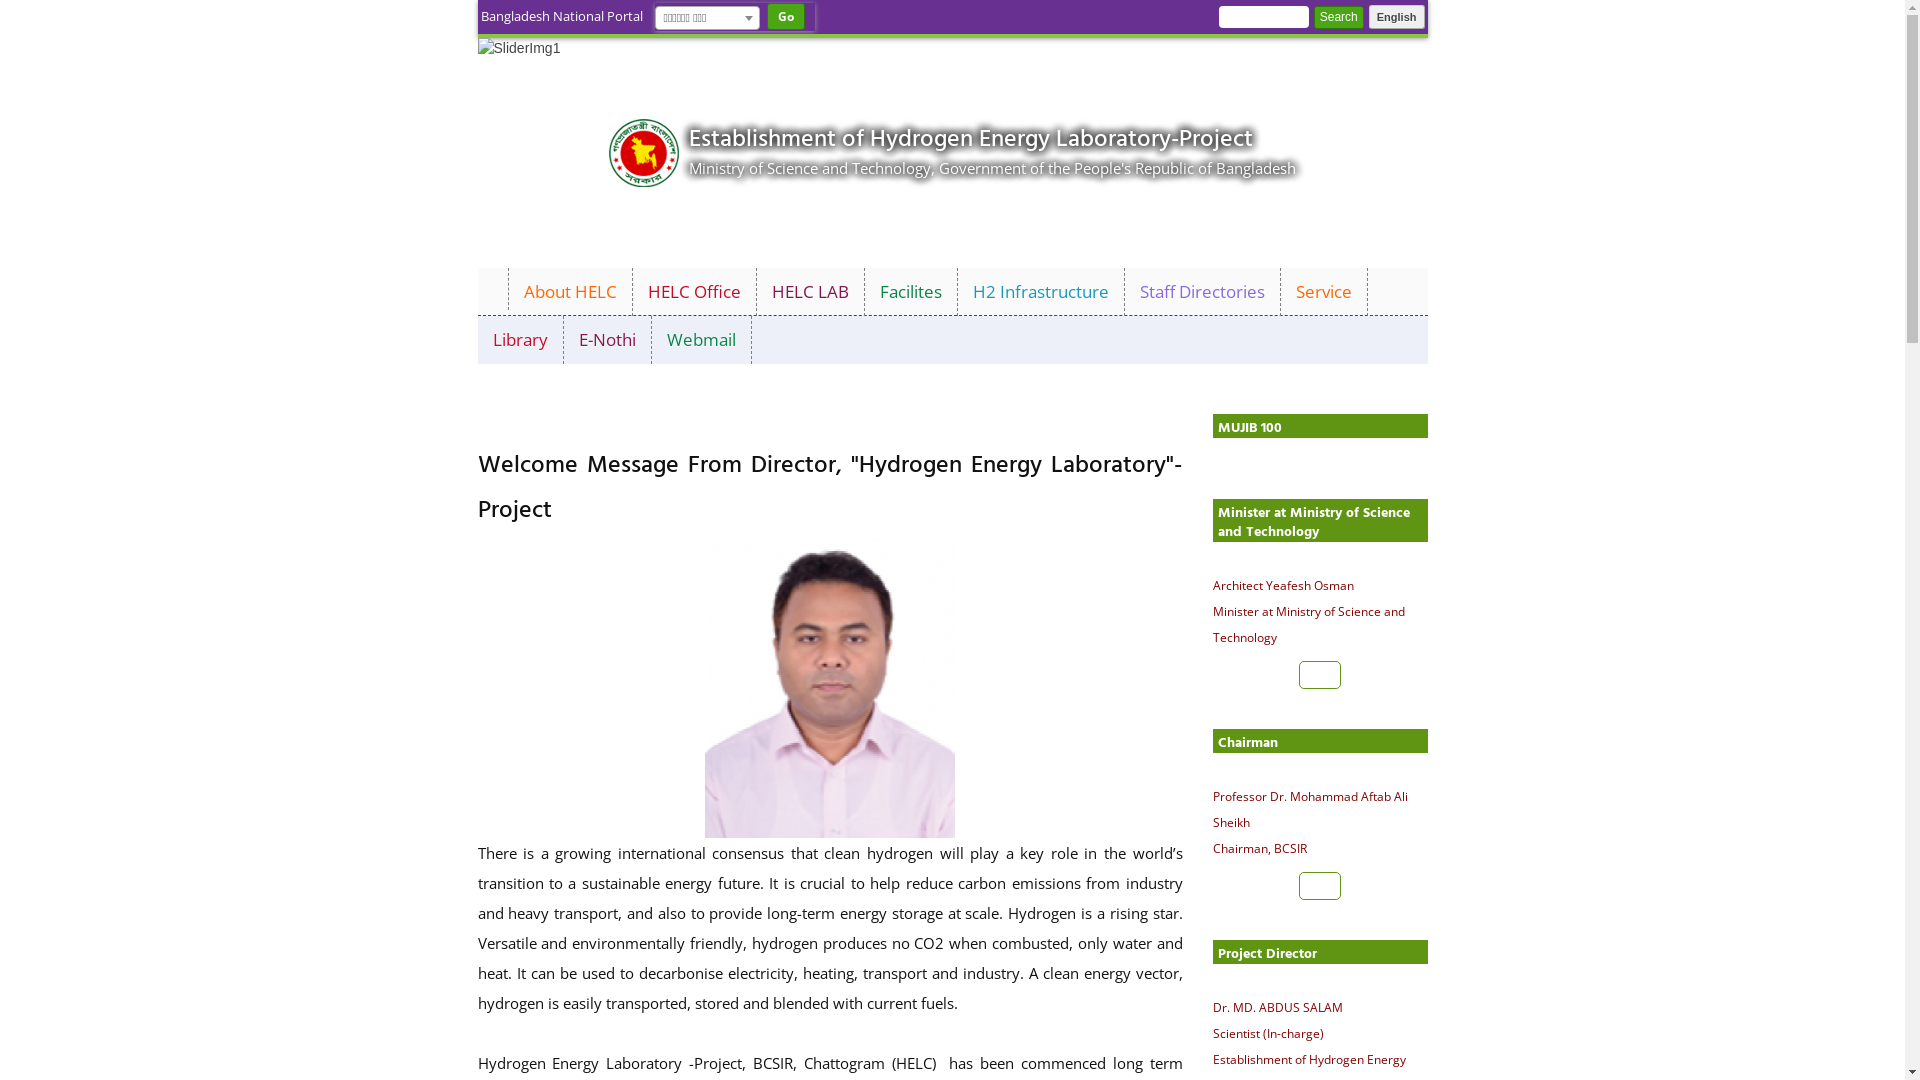 The height and width of the screenshot is (1080, 1920). What do you see at coordinates (570, 292) in the screenshot?
I see `About HELC` at bounding box center [570, 292].